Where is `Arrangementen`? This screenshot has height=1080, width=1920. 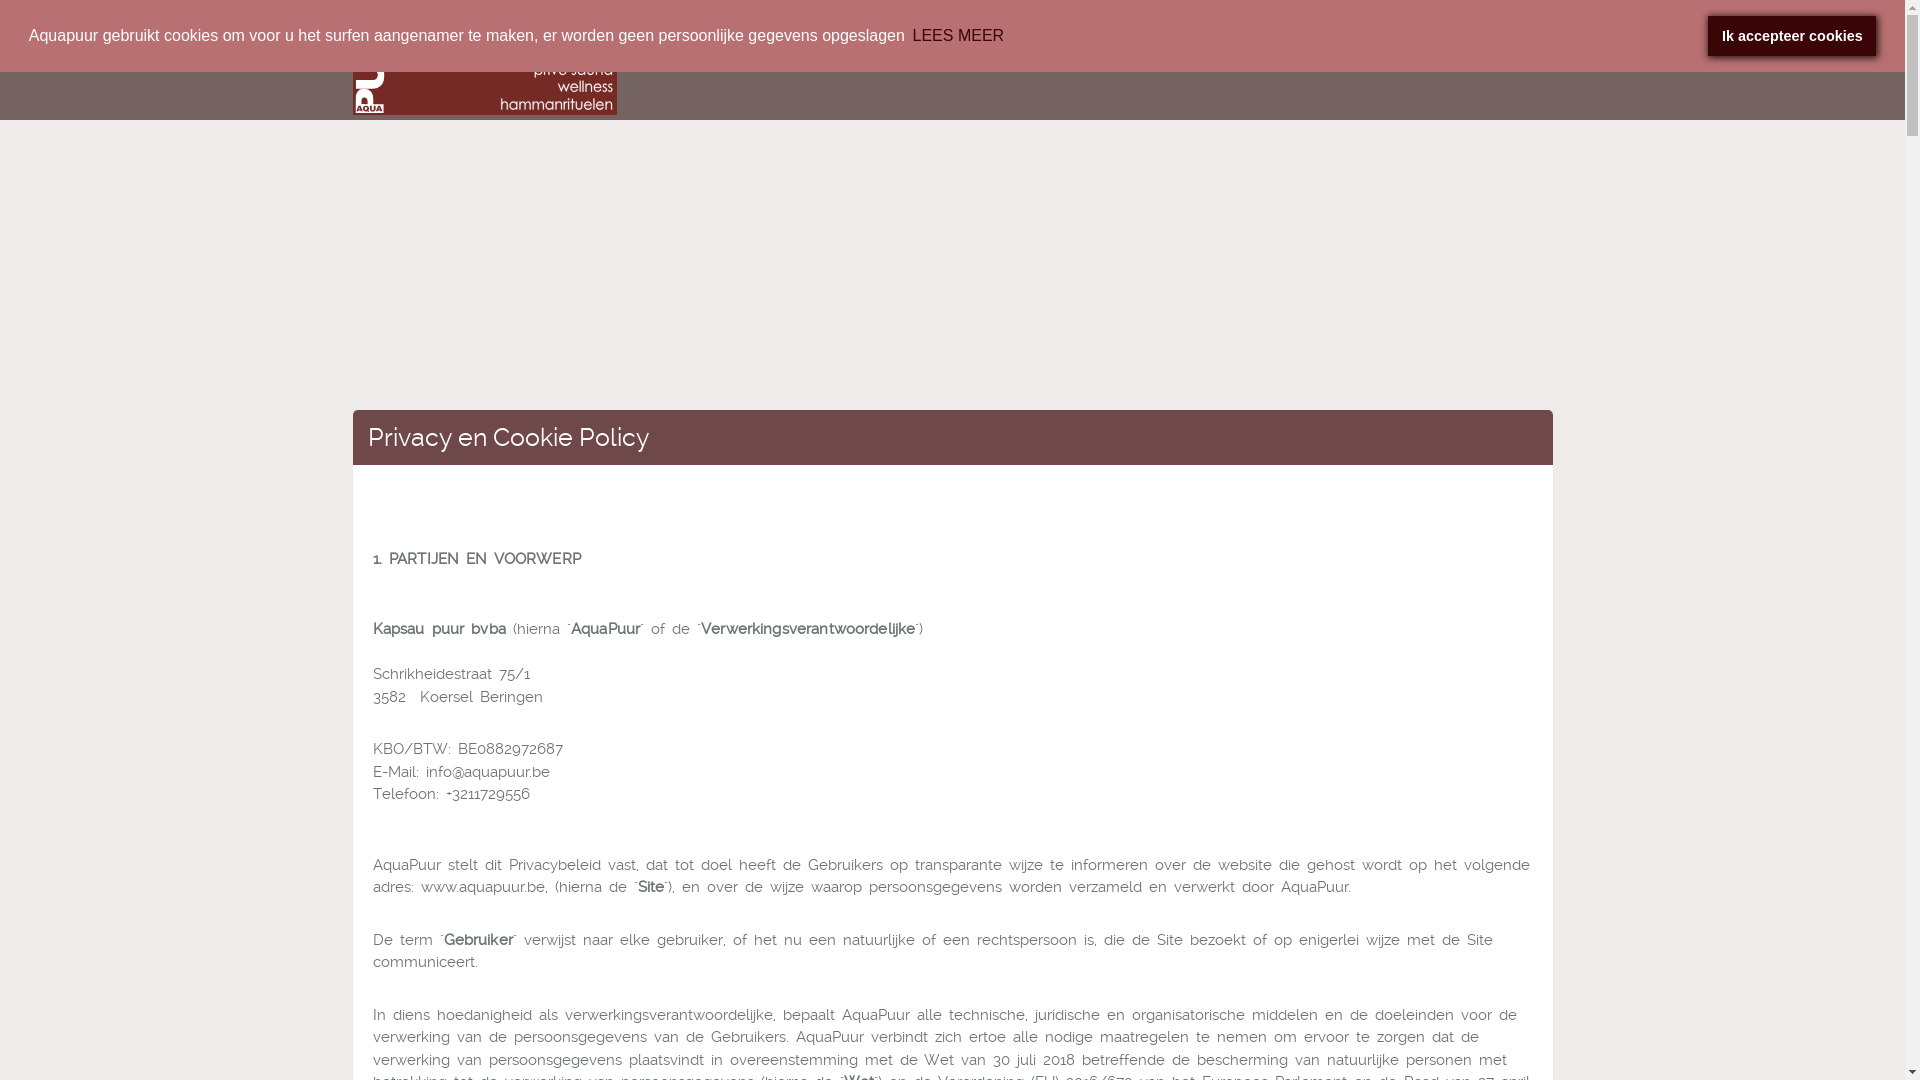
Arrangementen is located at coordinates (1458, 27).